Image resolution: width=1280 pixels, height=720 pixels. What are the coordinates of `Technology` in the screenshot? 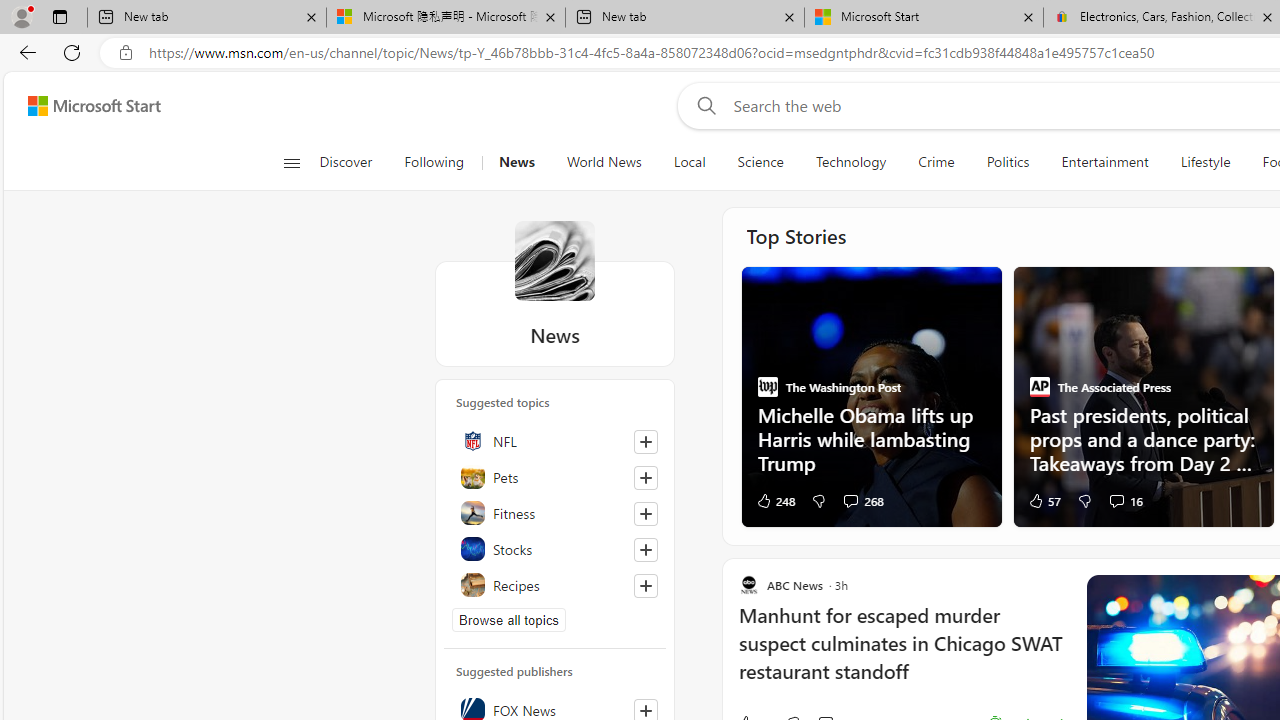 It's located at (850, 162).